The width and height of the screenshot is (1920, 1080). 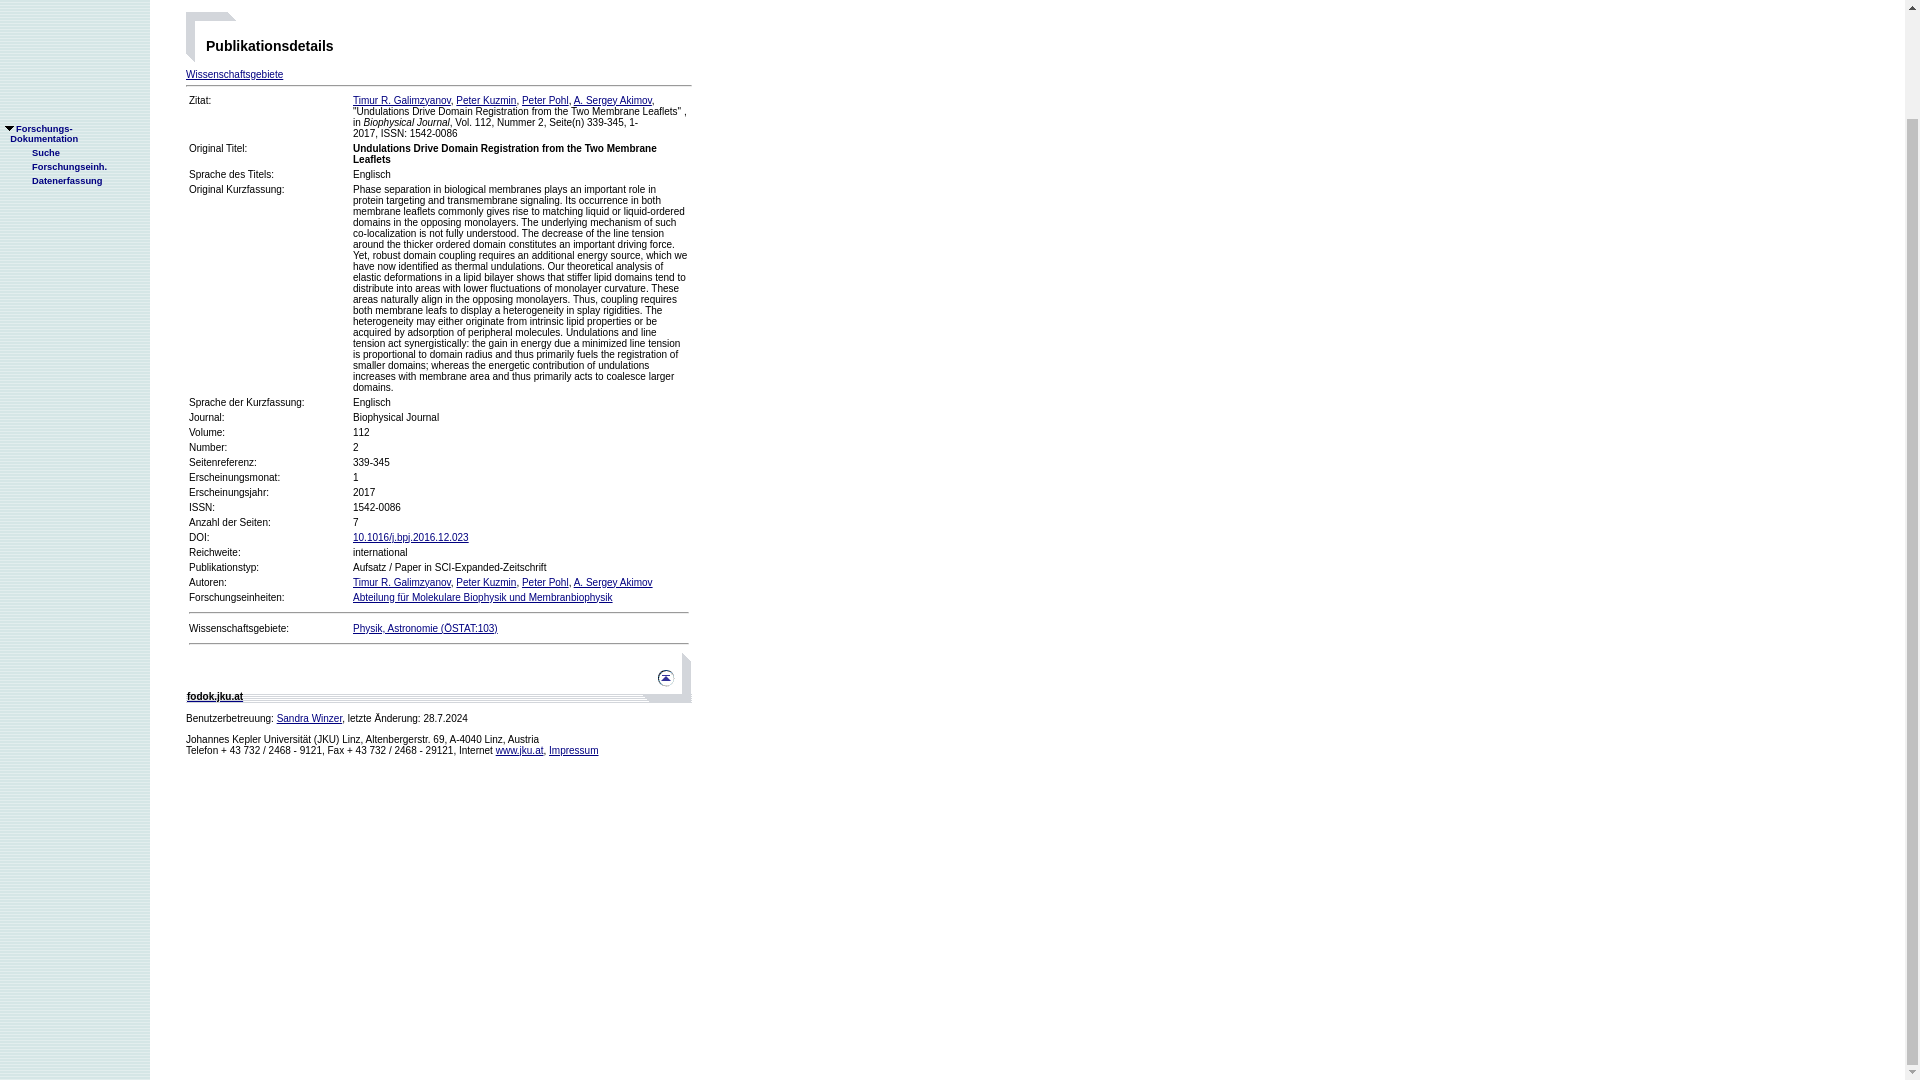 What do you see at coordinates (613, 582) in the screenshot?
I see `A. Sergey Akimov` at bounding box center [613, 582].